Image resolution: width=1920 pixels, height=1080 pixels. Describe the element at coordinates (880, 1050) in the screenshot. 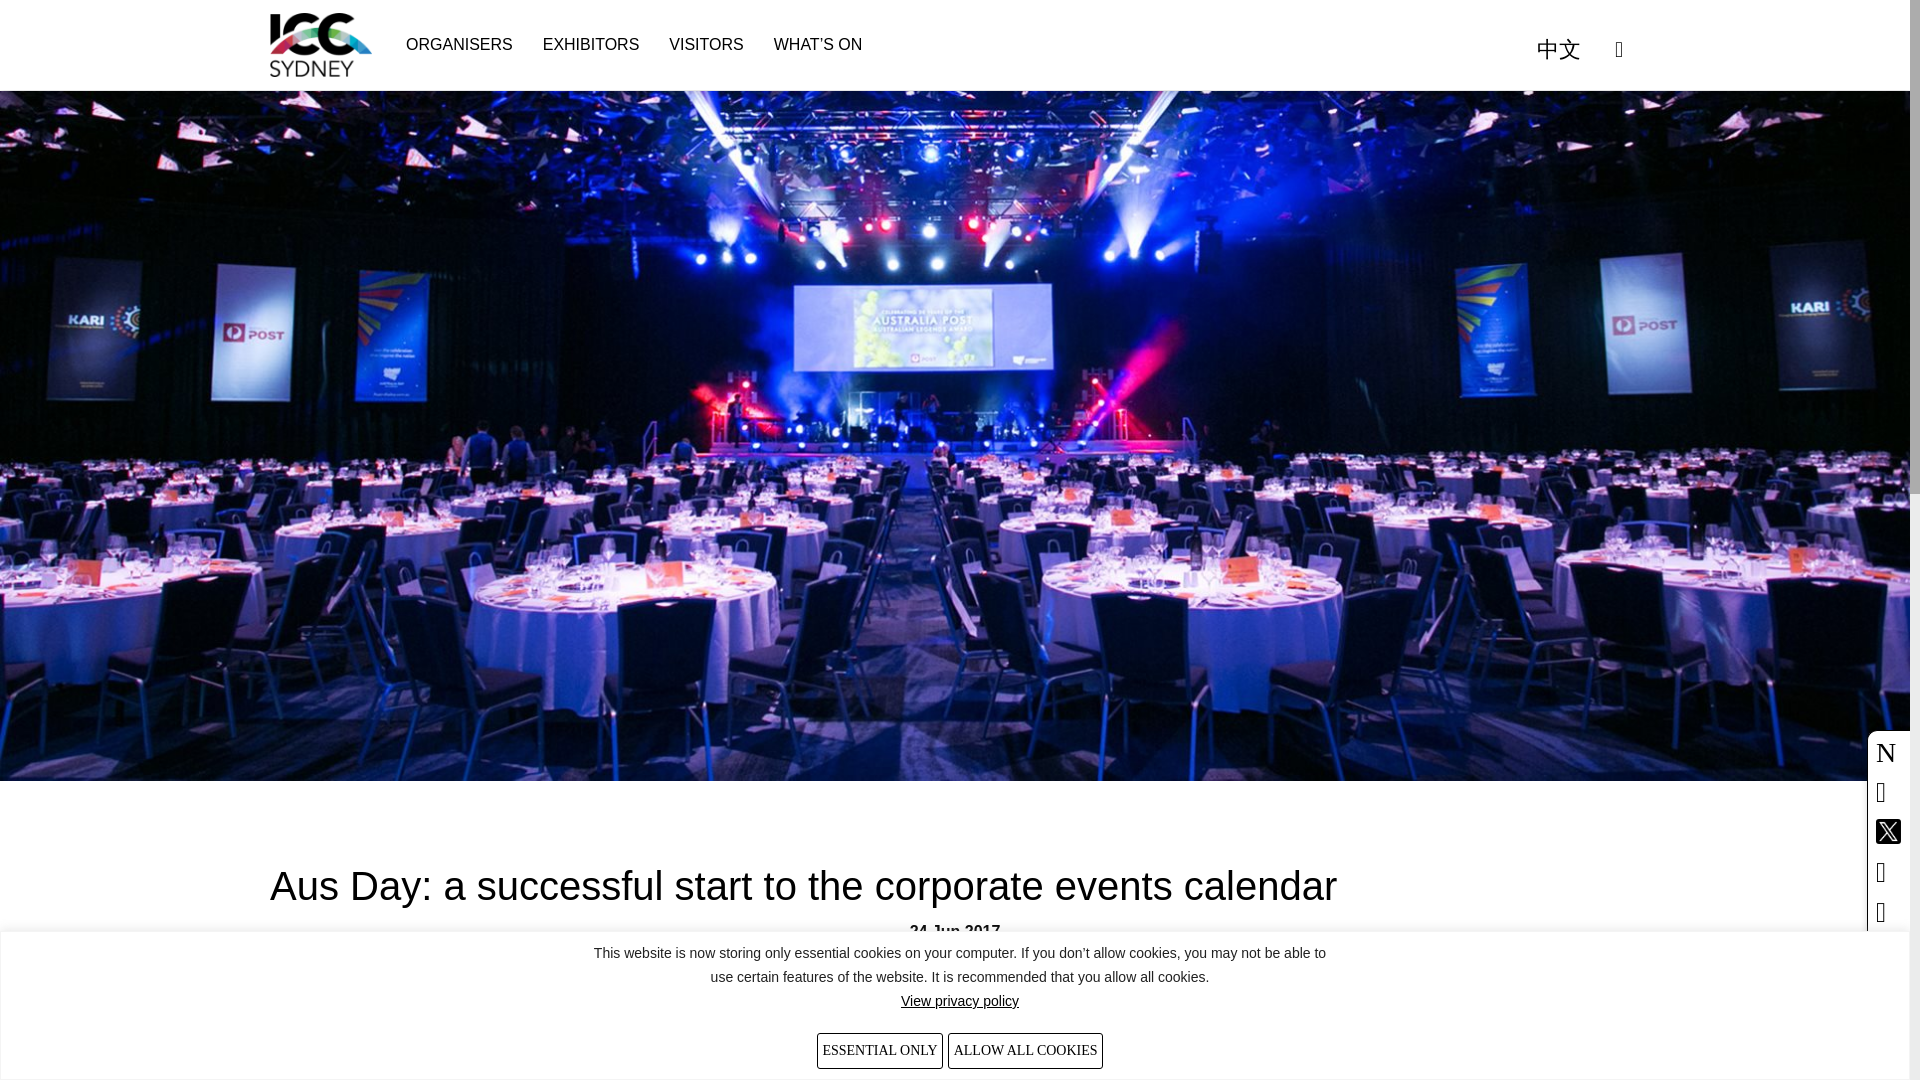

I see `ESSENTIAL ONLY` at that location.